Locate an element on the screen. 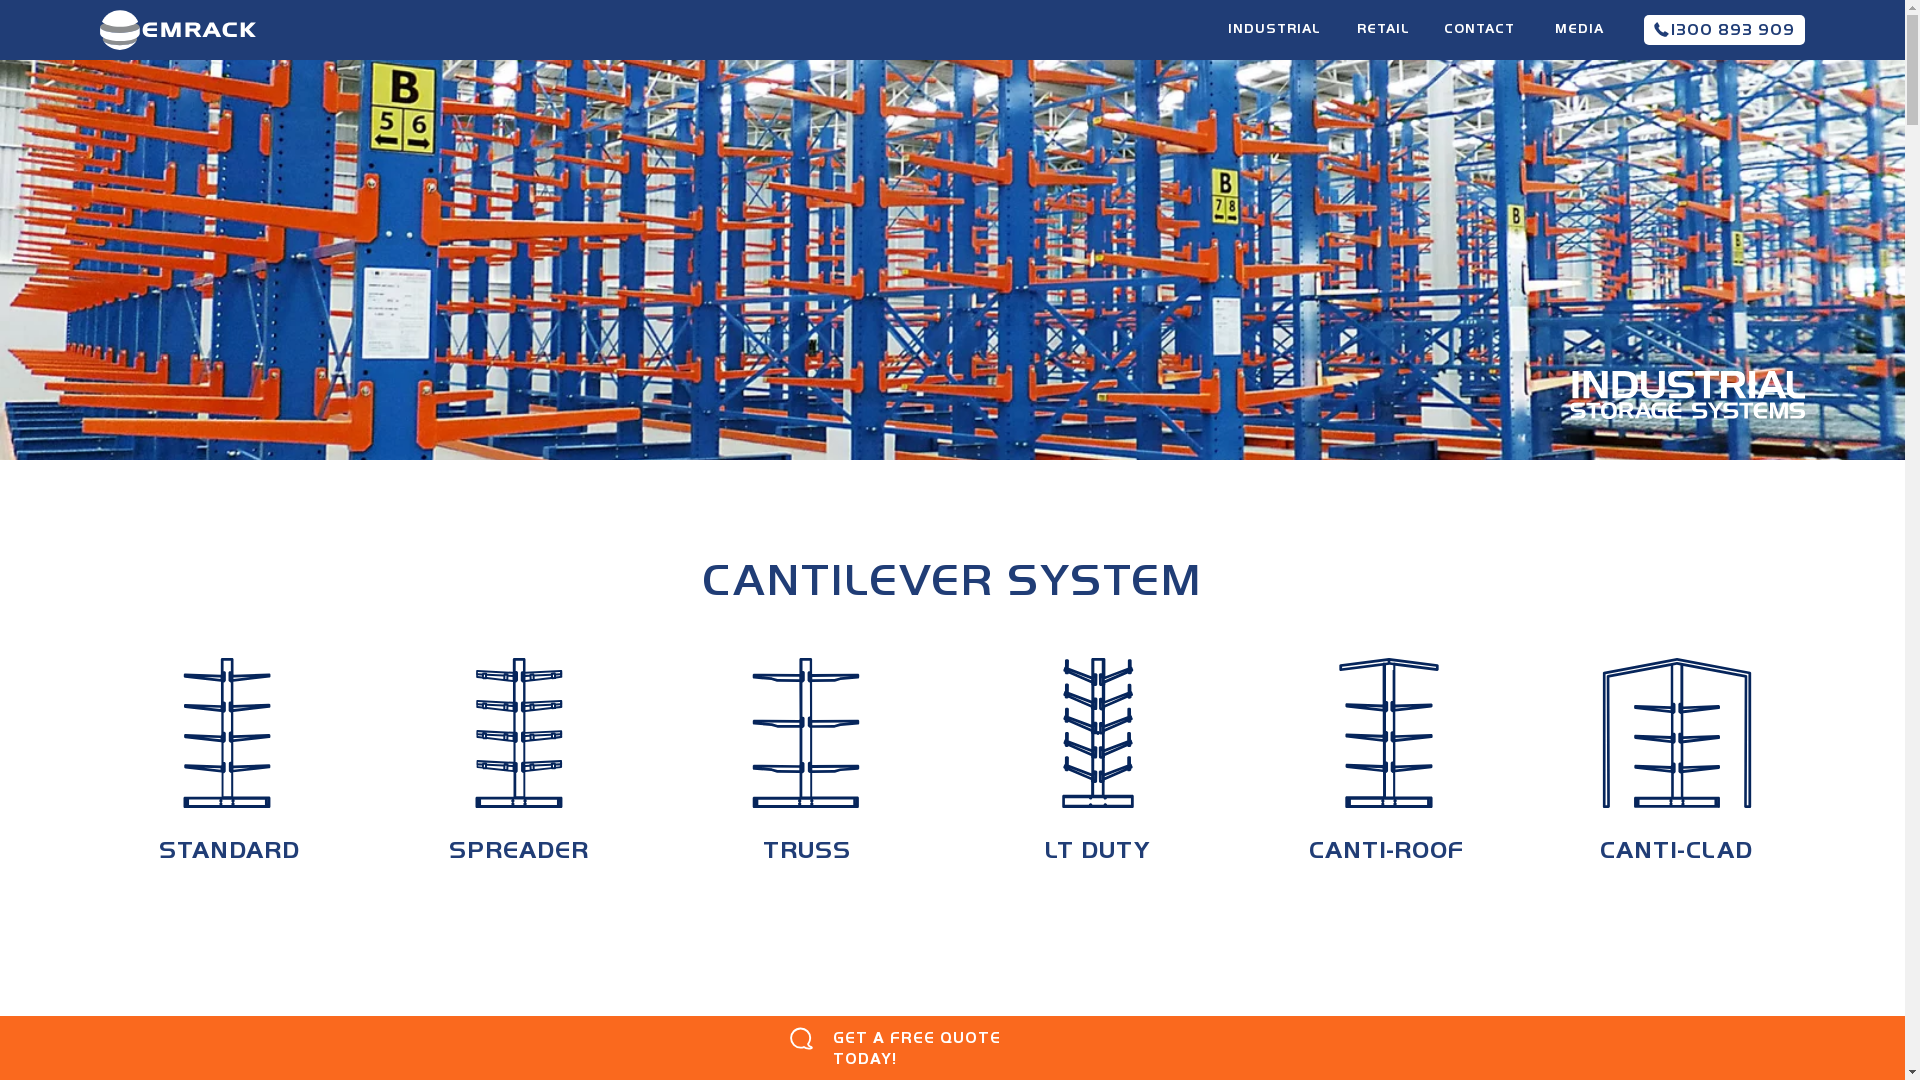 The image size is (1920, 1080). RETAIL is located at coordinates (1383, 35).